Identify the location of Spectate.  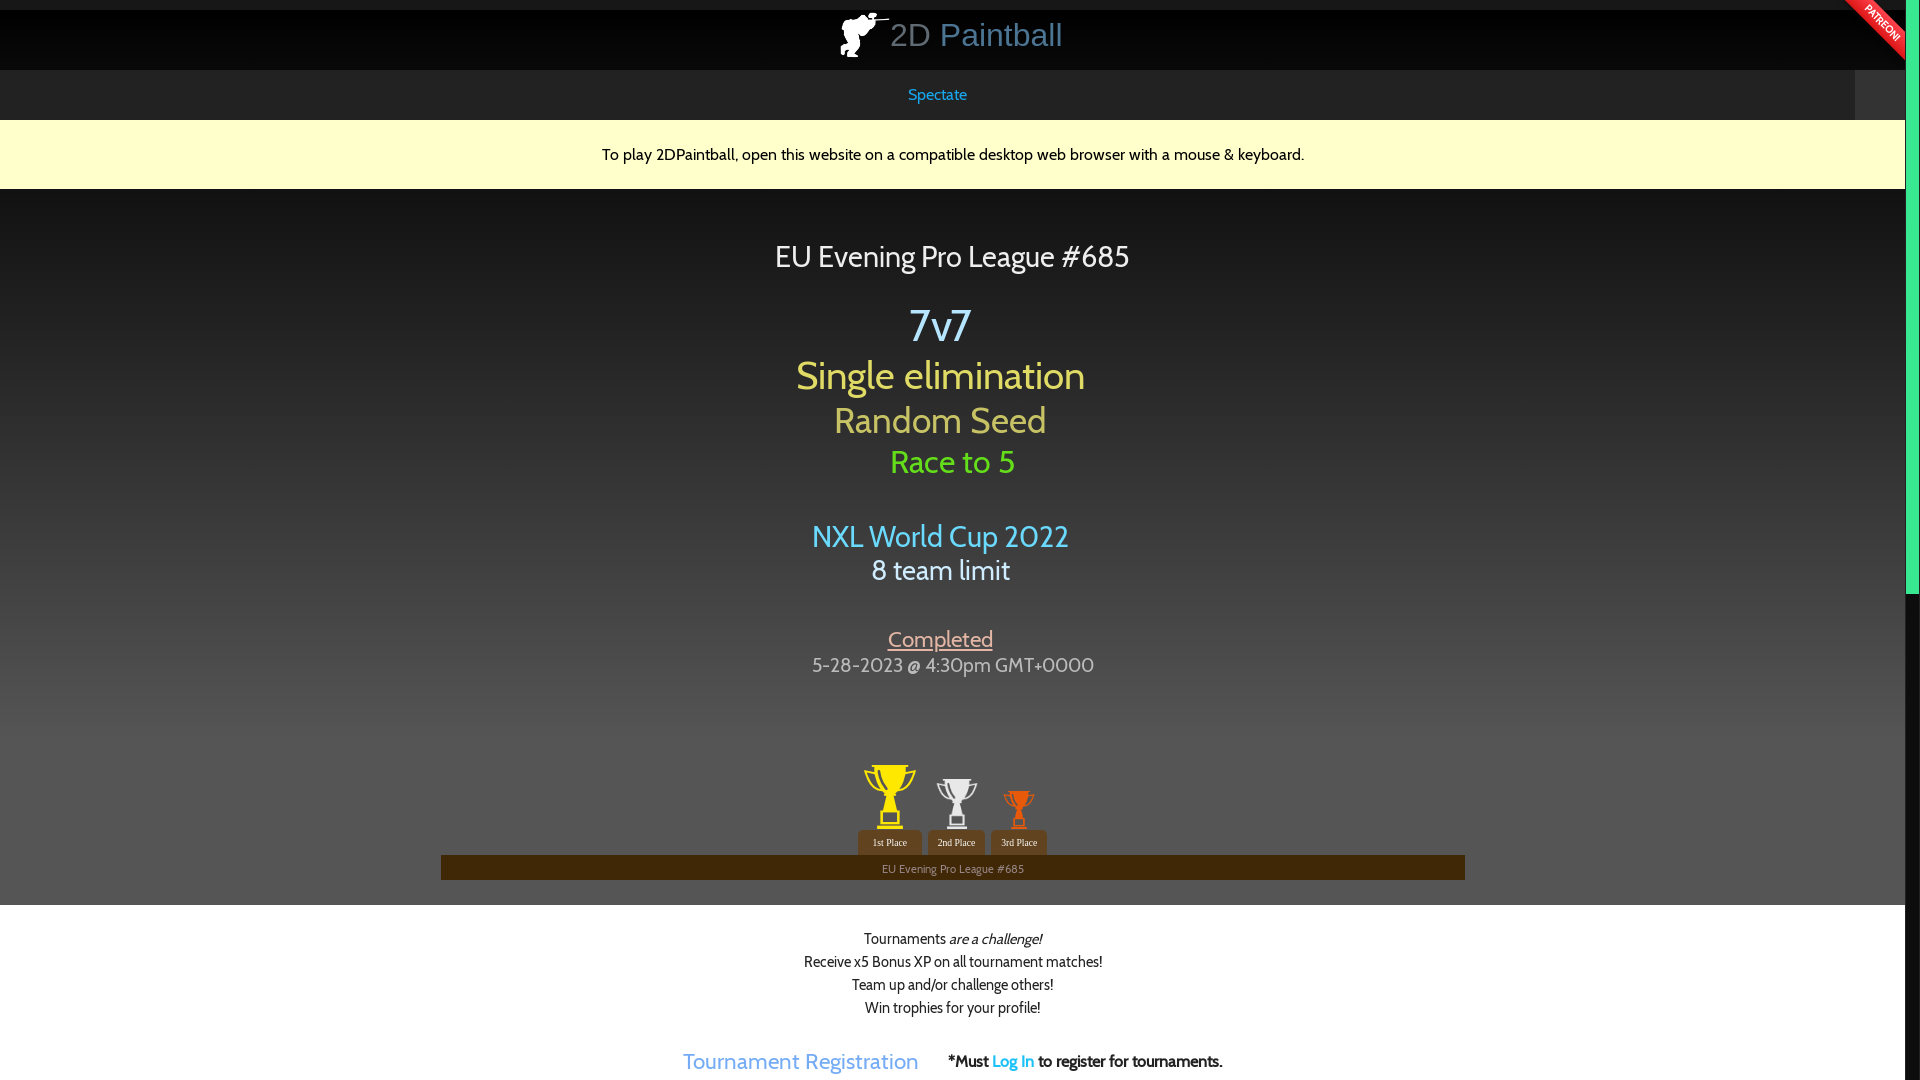
(938, 95).